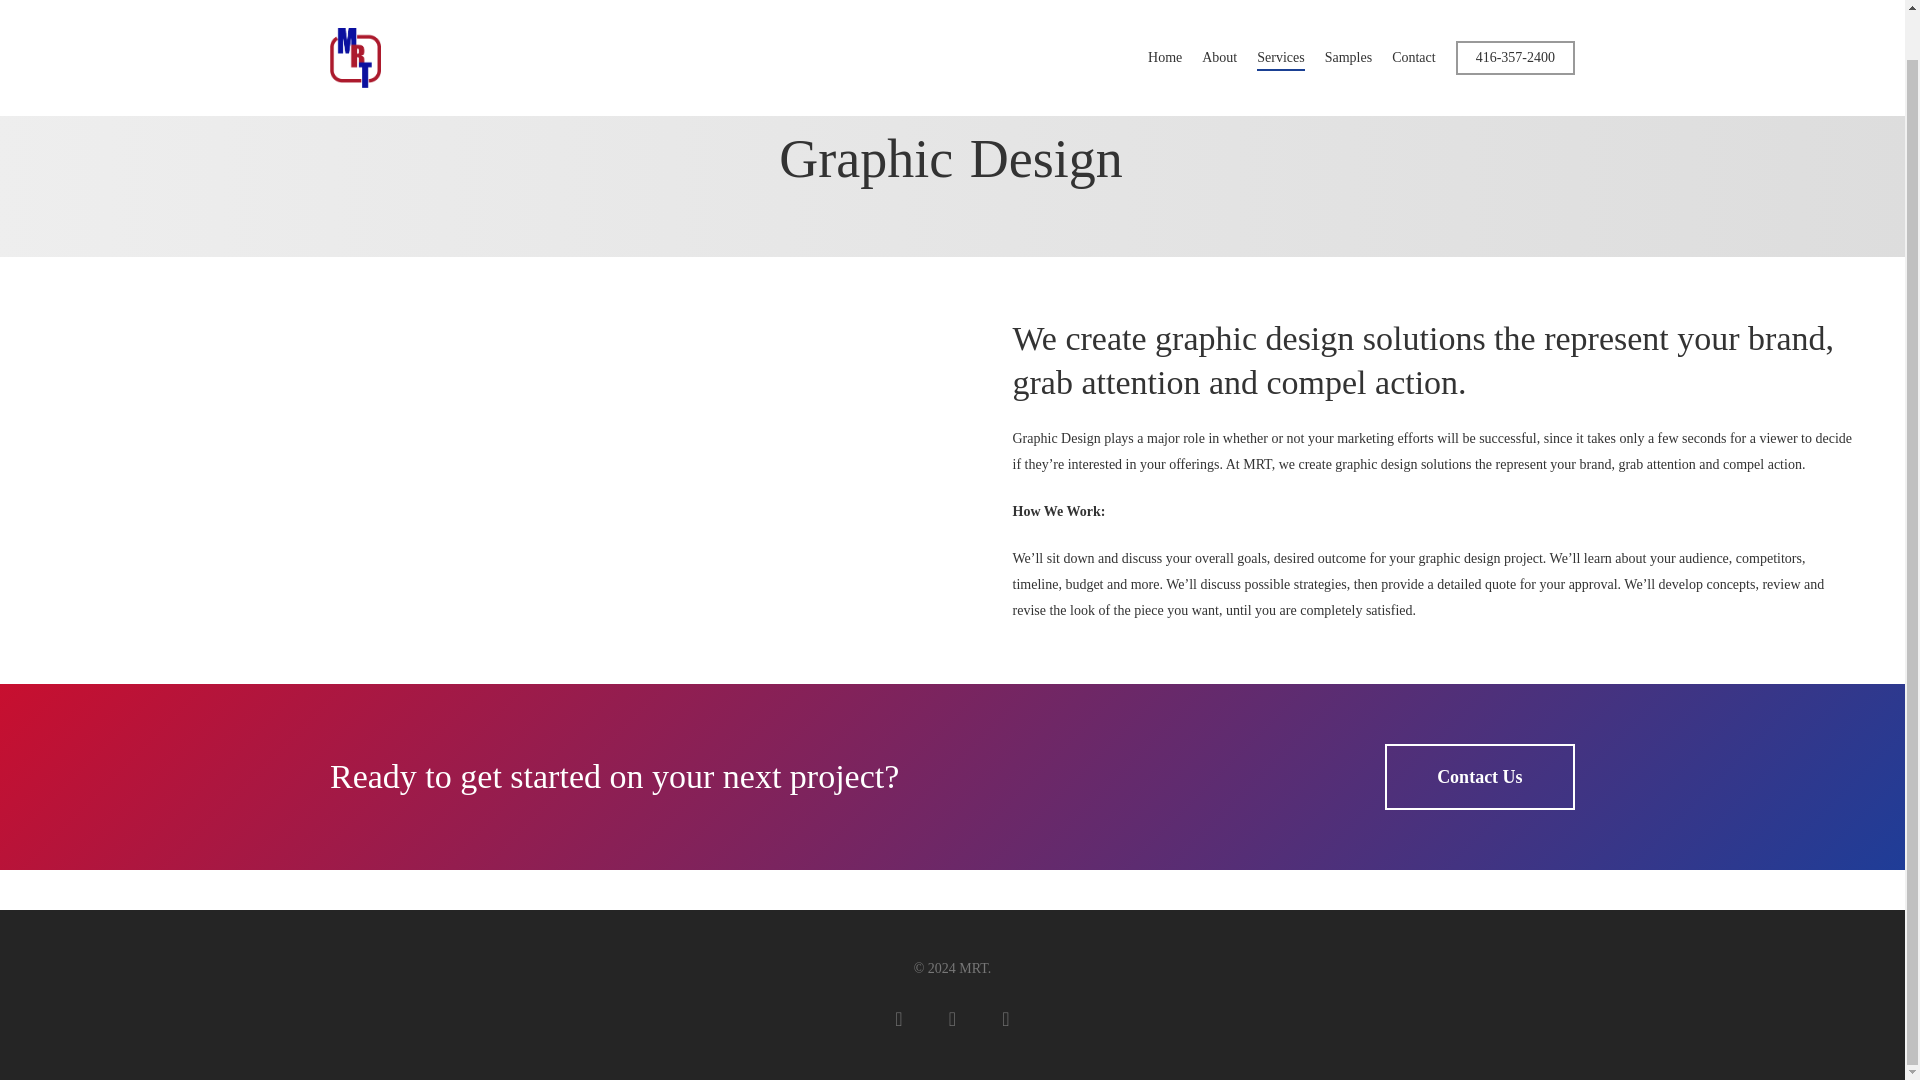 The height and width of the screenshot is (1080, 1920). I want to click on About, so click(1218, 10).